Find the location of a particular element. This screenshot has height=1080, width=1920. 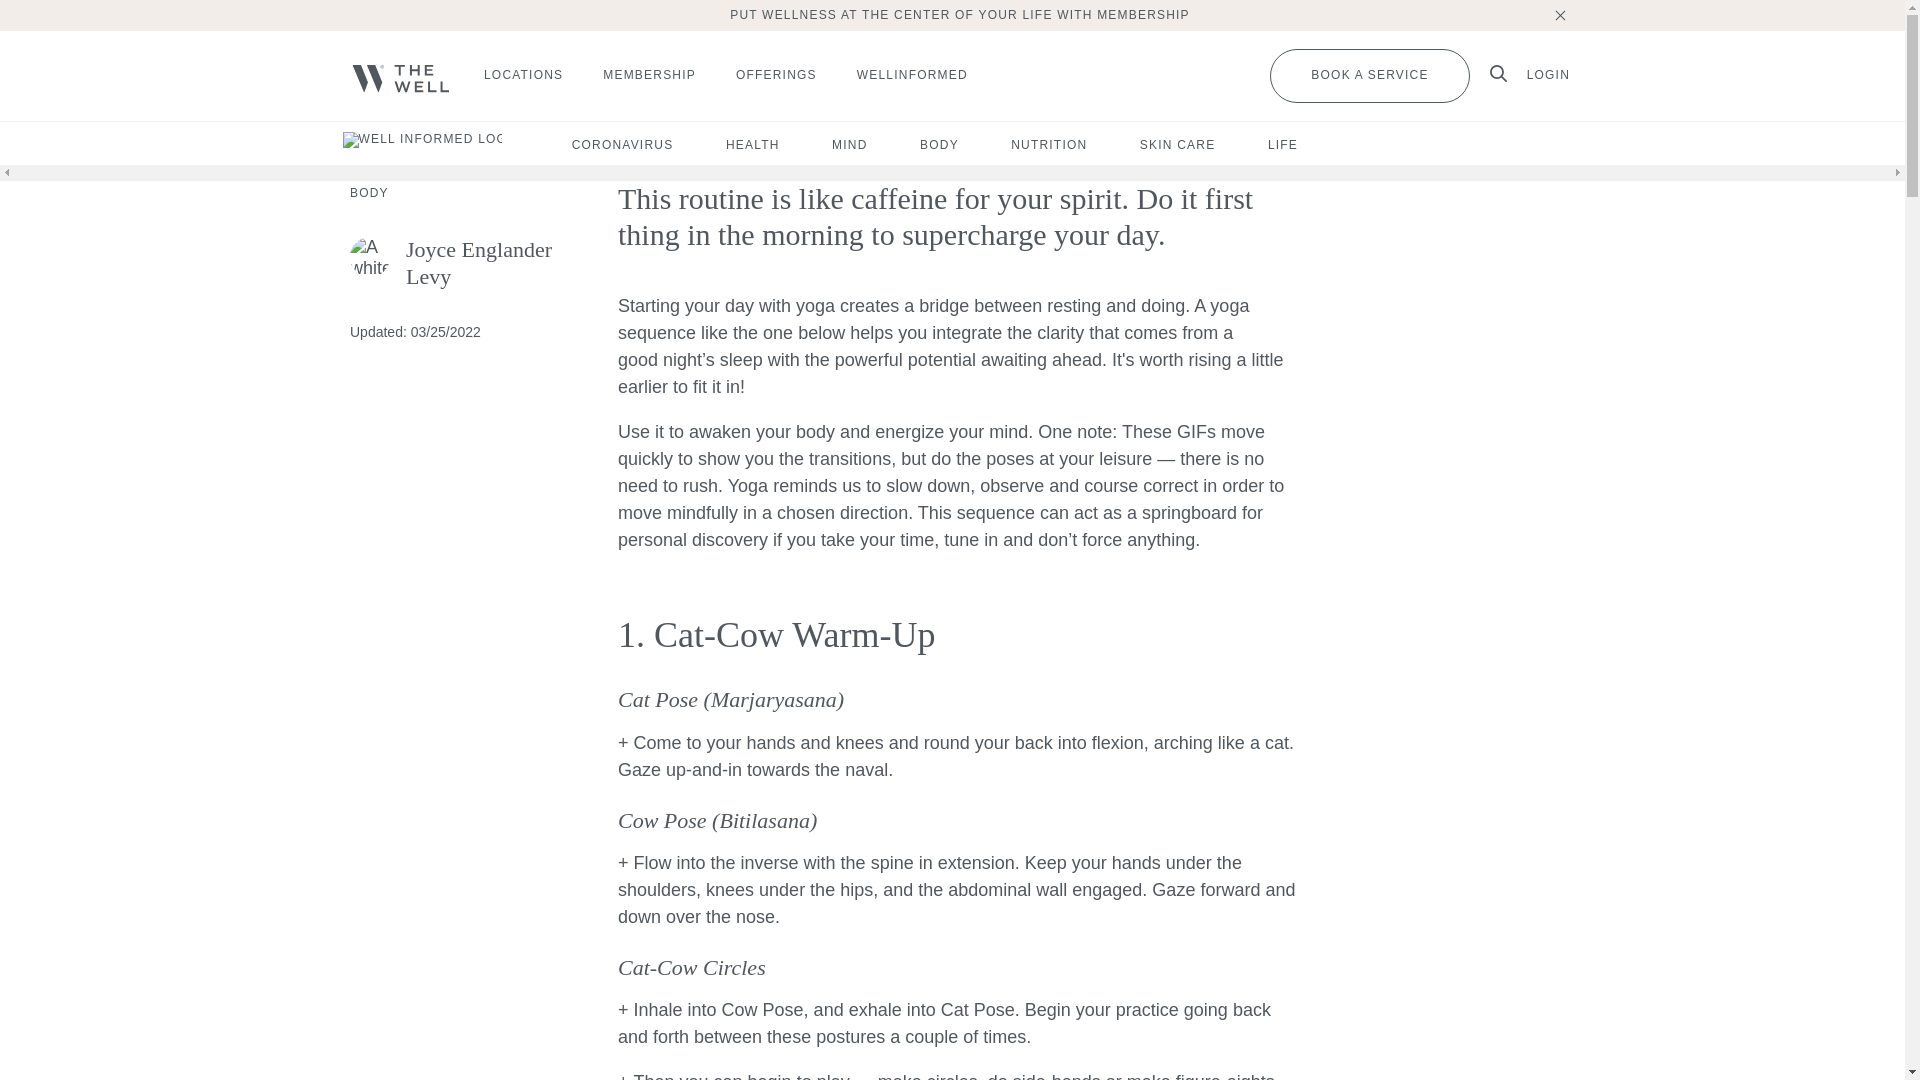

NUTRITION is located at coordinates (1052, 145).